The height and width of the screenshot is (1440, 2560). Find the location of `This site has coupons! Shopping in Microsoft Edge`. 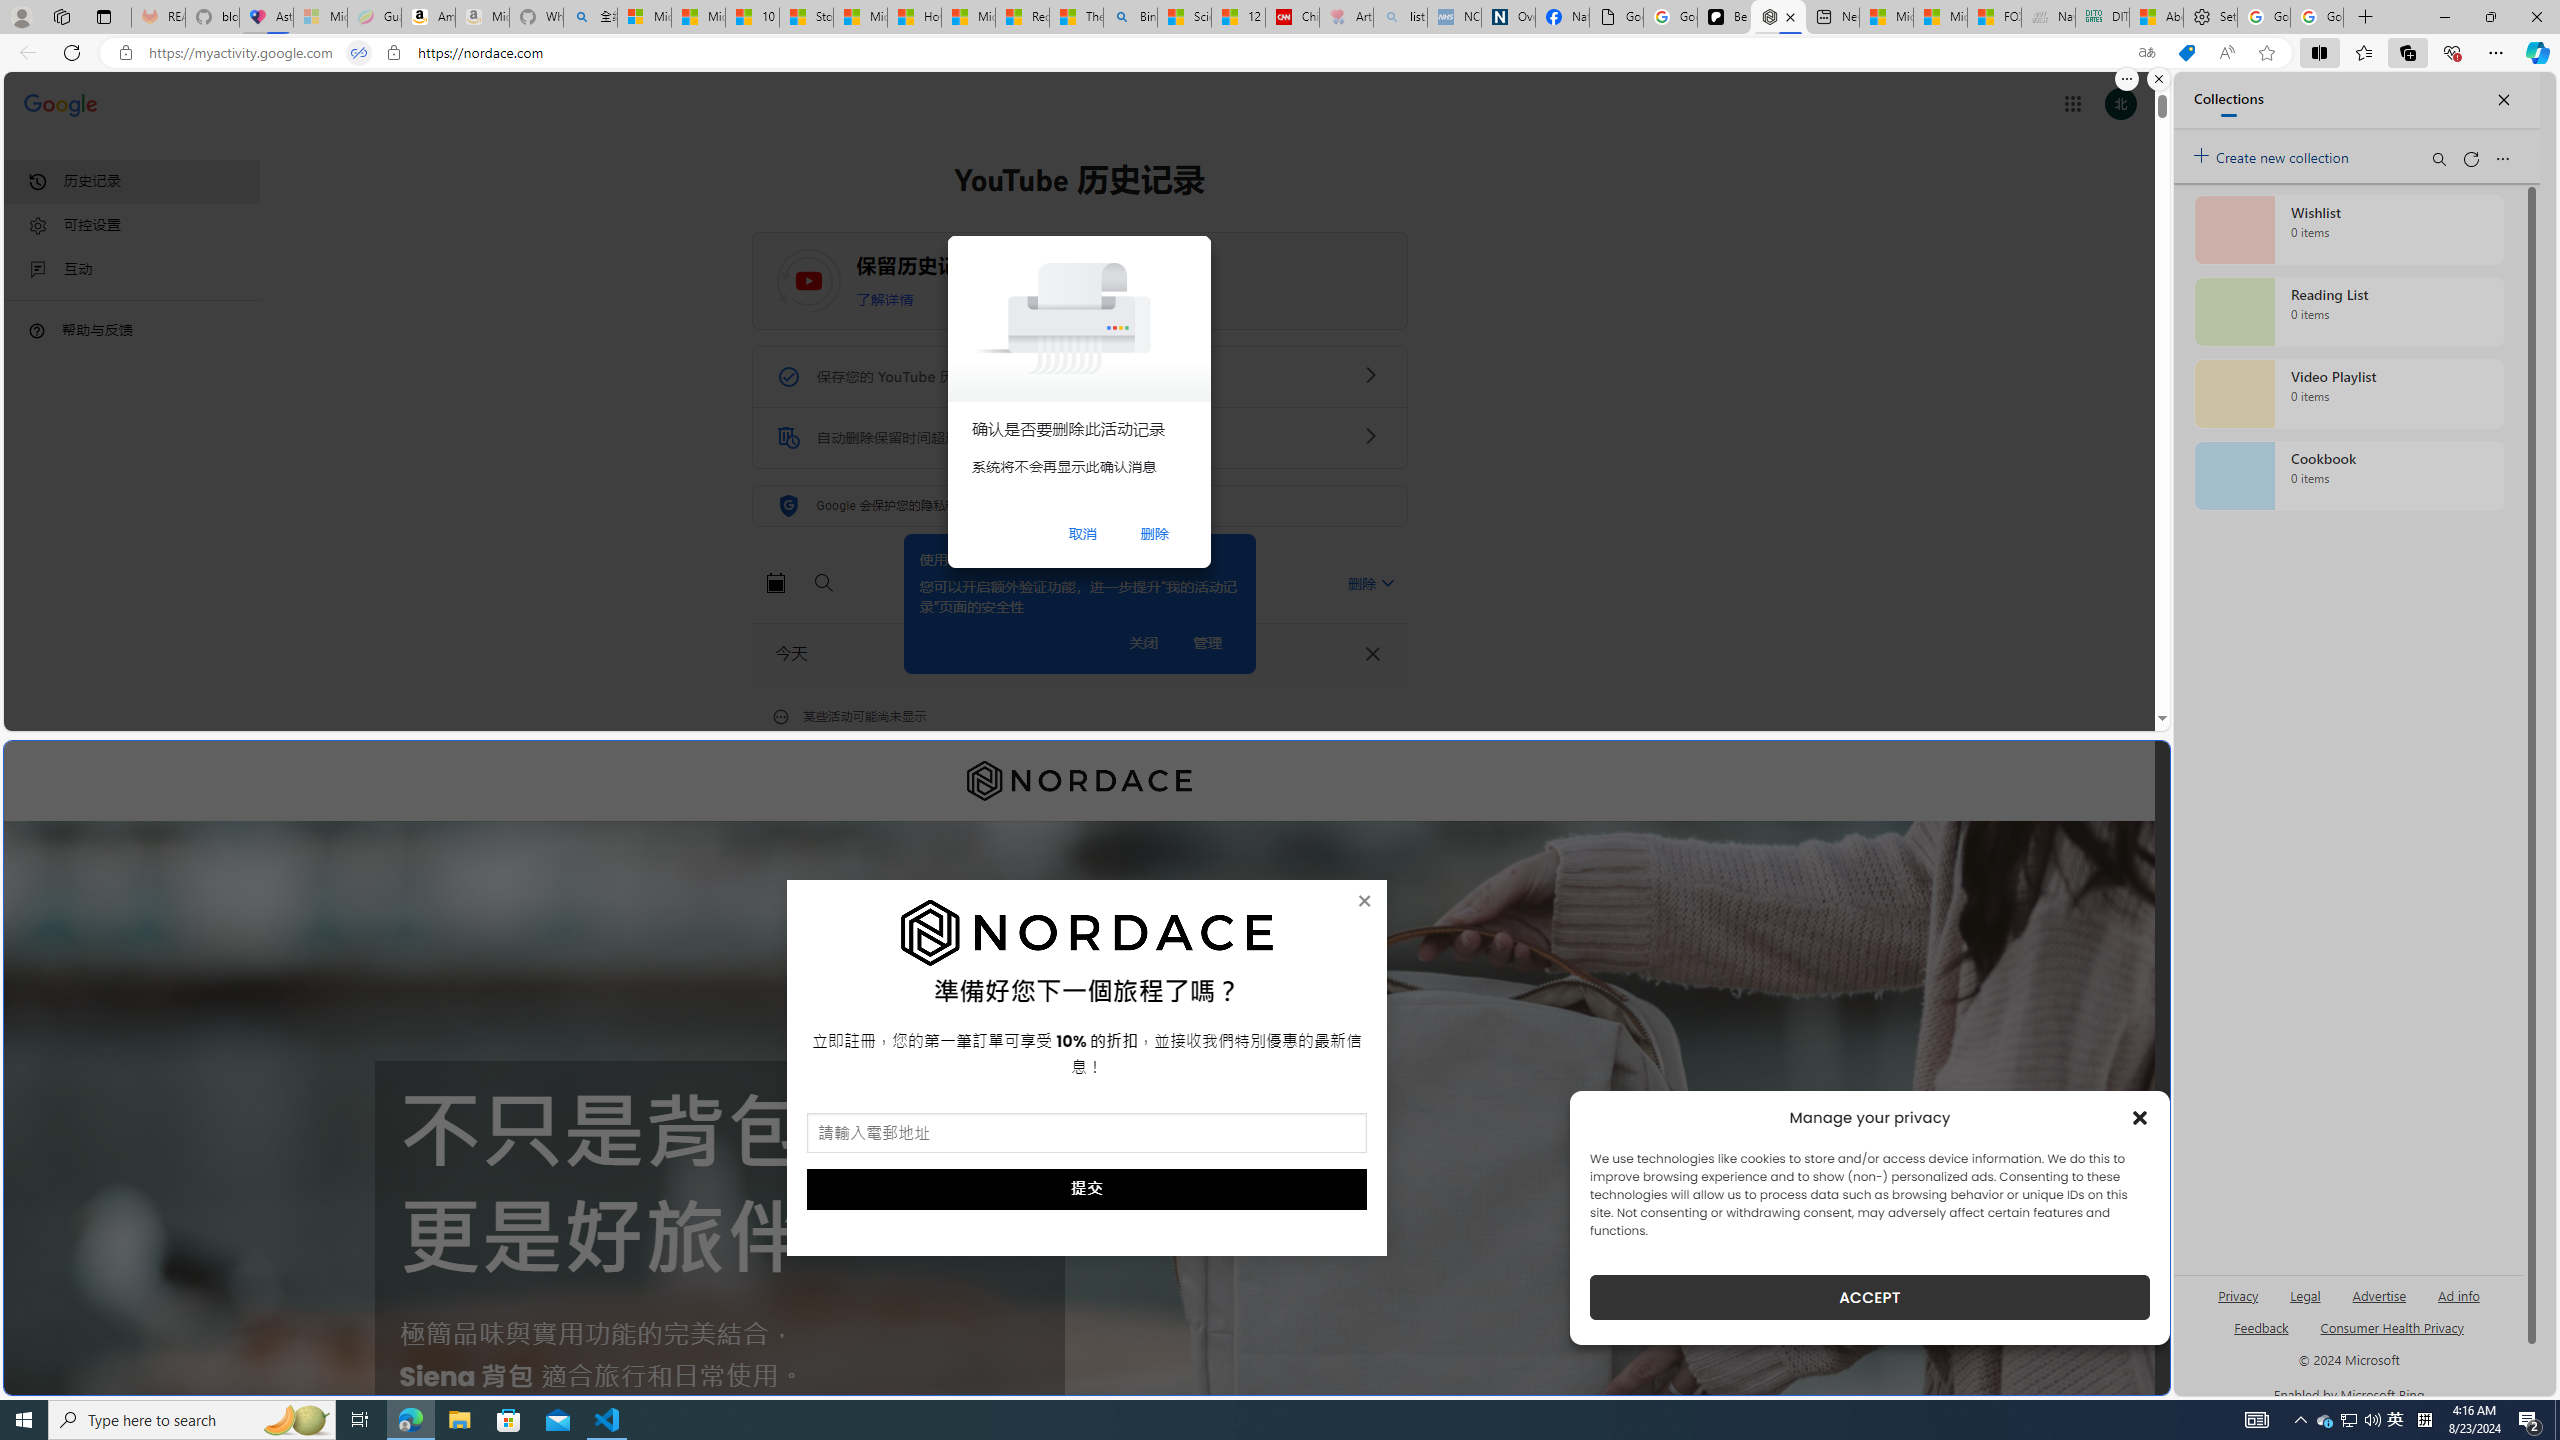

This site has coupons! Shopping in Microsoft Edge is located at coordinates (2186, 53).